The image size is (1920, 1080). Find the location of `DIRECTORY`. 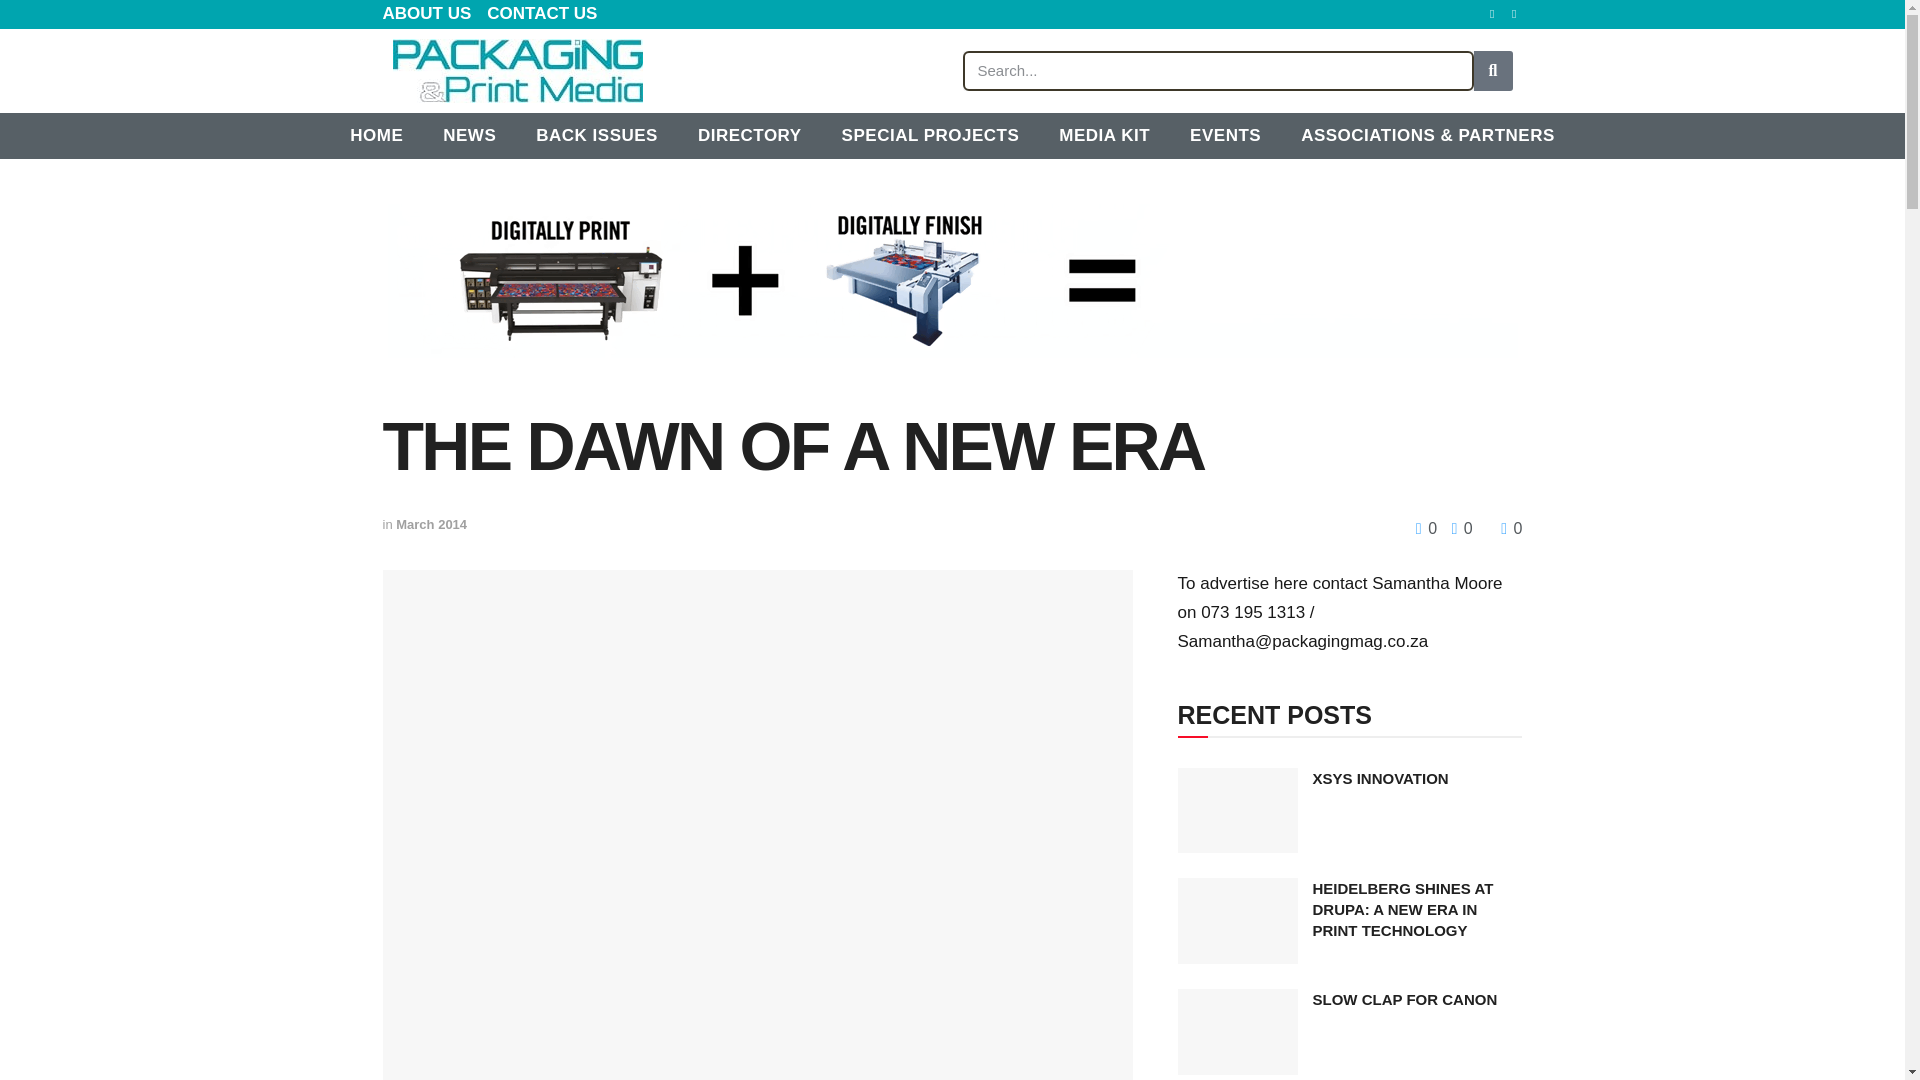

DIRECTORY is located at coordinates (749, 136).